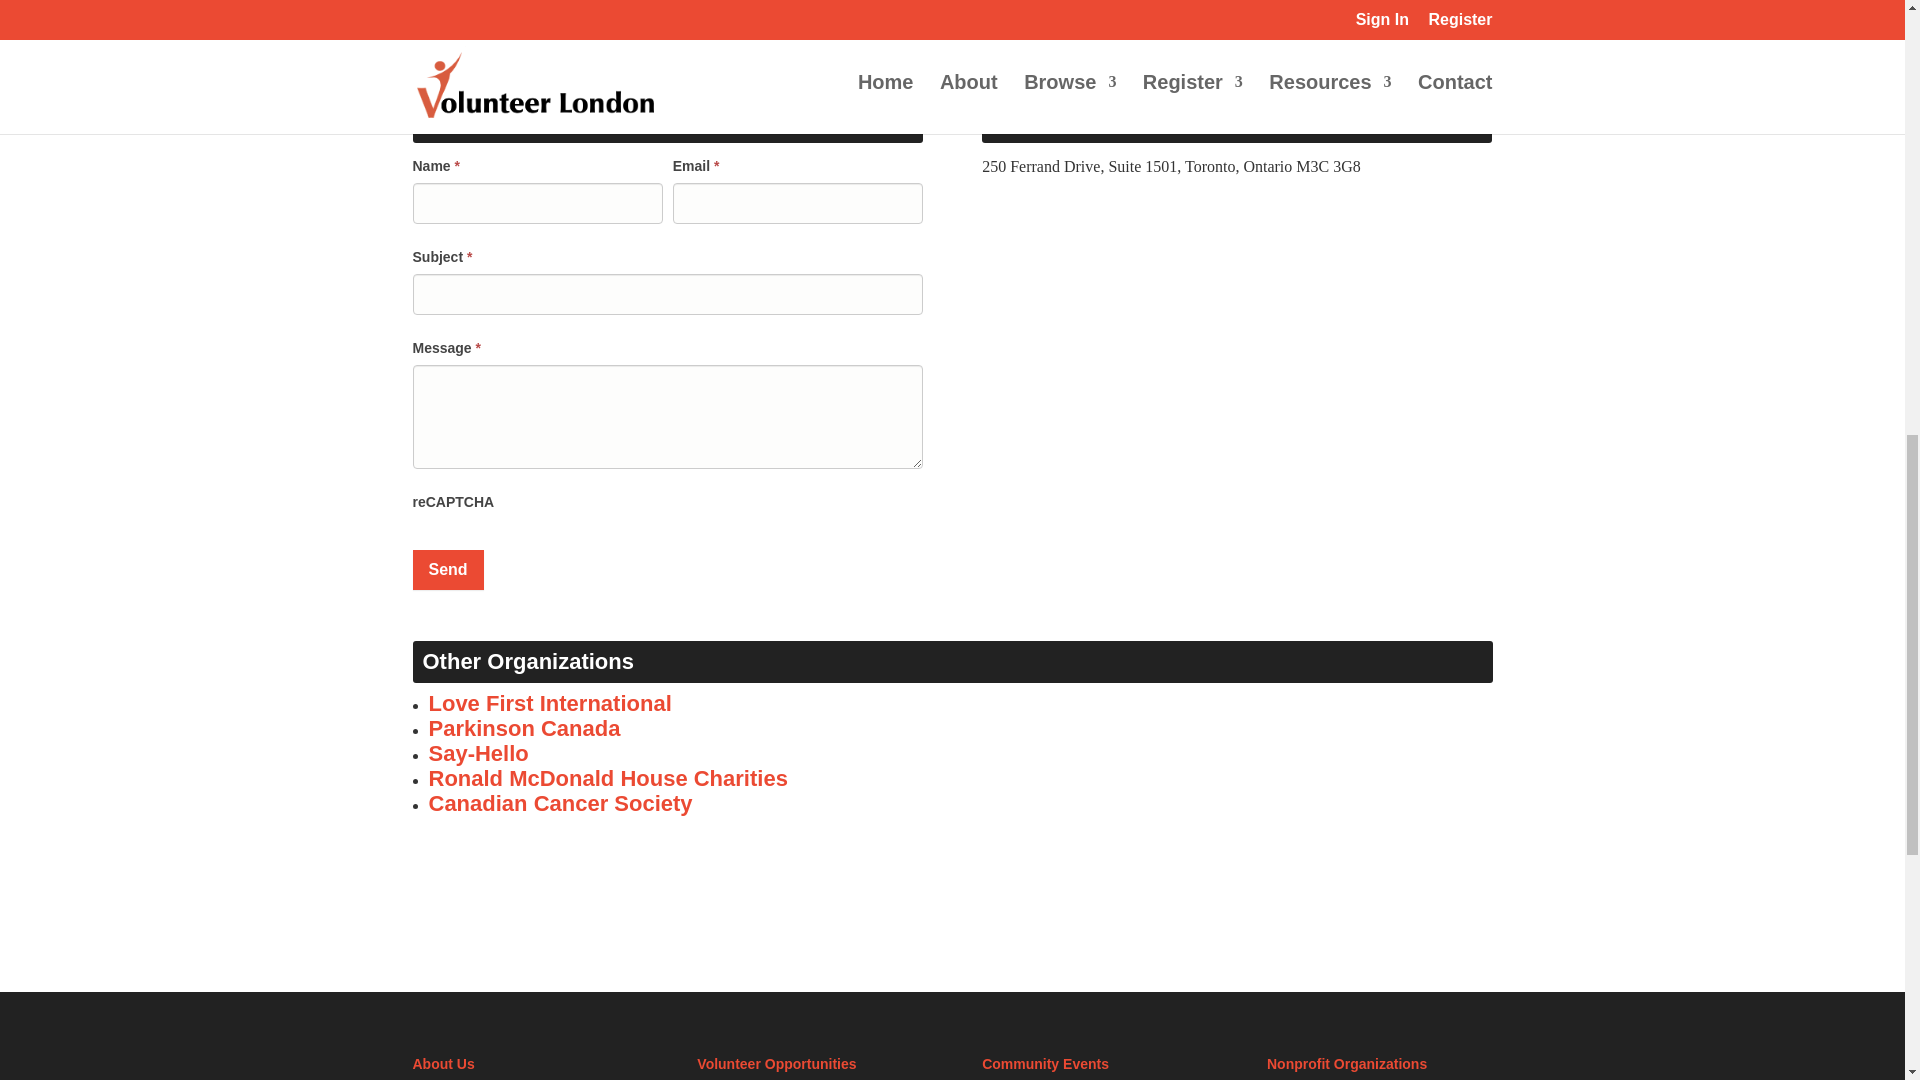 The image size is (1920, 1080). Describe the element at coordinates (478, 752) in the screenshot. I see `Say-Hello` at that location.